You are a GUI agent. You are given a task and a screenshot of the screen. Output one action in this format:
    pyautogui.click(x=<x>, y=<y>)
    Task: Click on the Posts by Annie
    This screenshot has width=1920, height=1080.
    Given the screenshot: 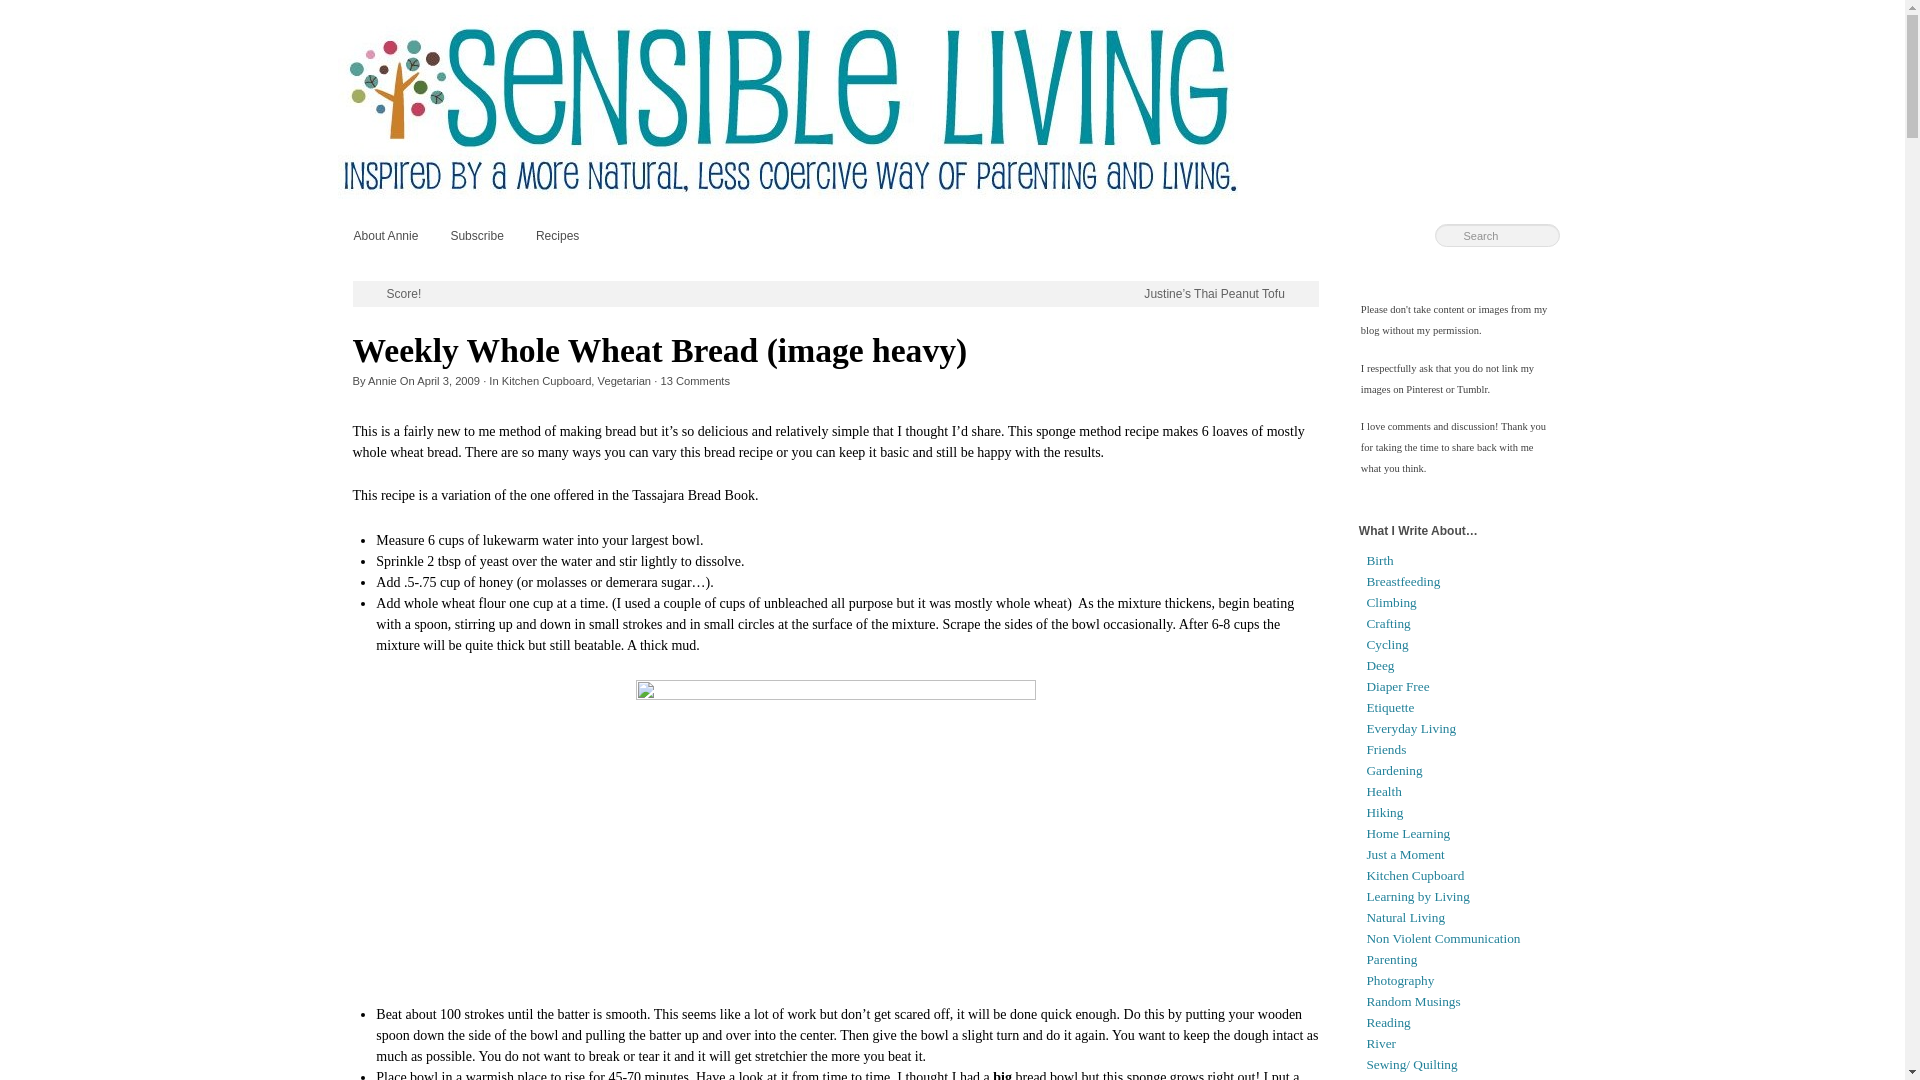 What is the action you would take?
    pyautogui.click(x=382, y=380)
    